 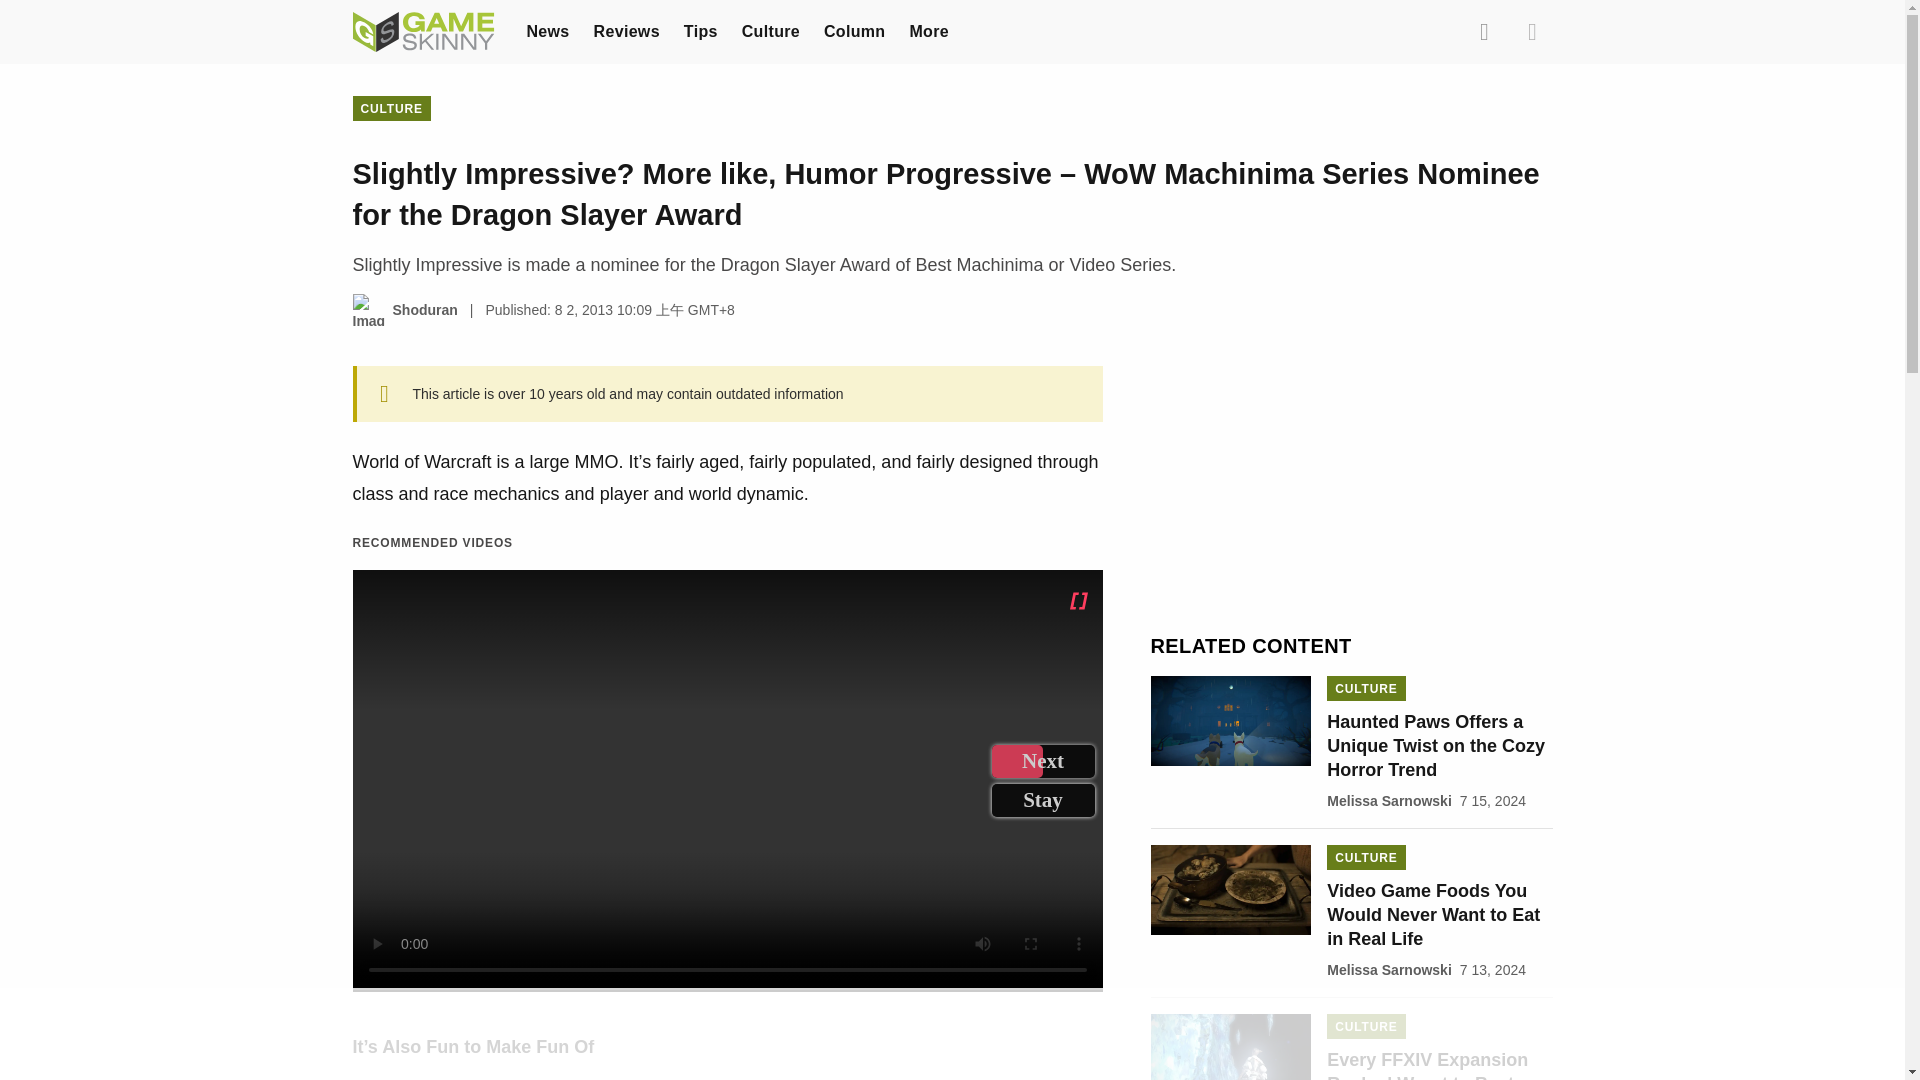 What do you see at coordinates (770, 30) in the screenshot?
I see `Culture` at bounding box center [770, 30].